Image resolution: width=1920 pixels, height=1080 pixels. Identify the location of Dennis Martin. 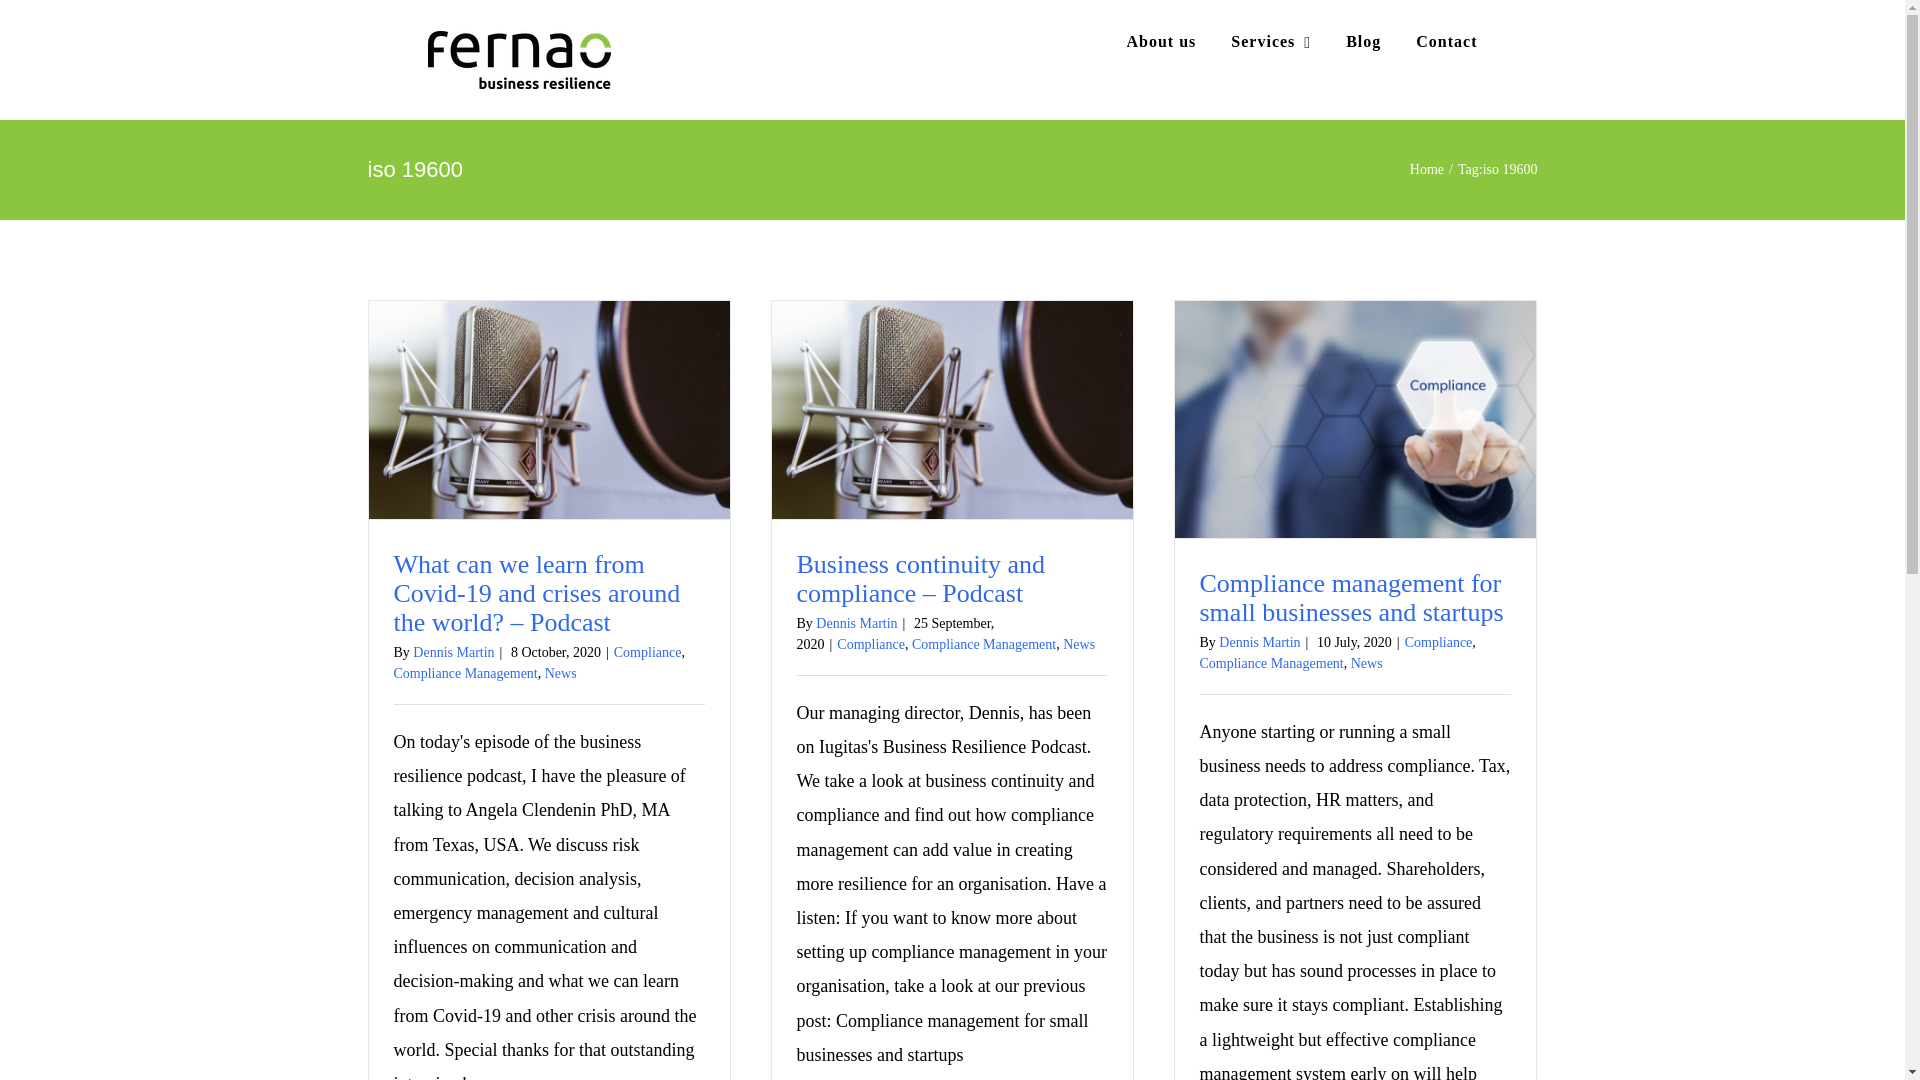
(856, 622).